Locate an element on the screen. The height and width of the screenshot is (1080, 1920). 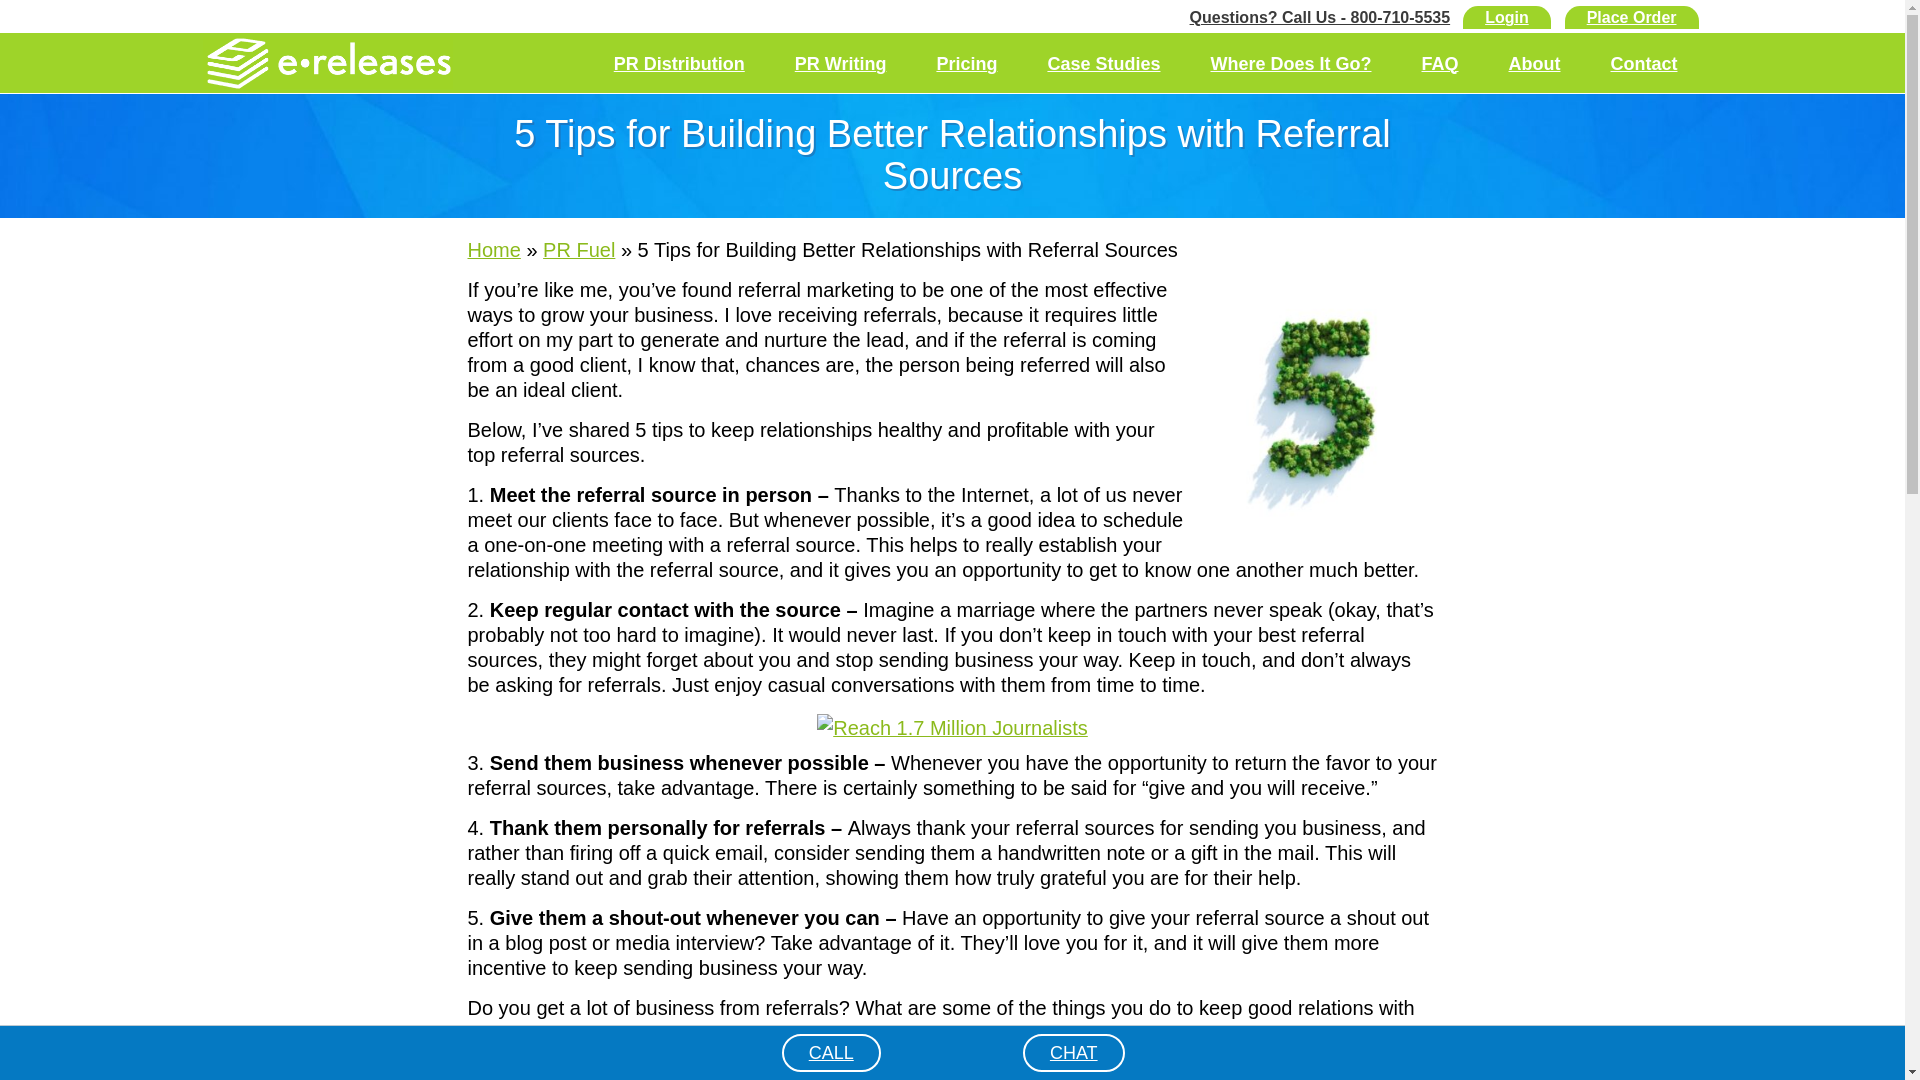
PR Distribution is located at coordinates (679, 64).